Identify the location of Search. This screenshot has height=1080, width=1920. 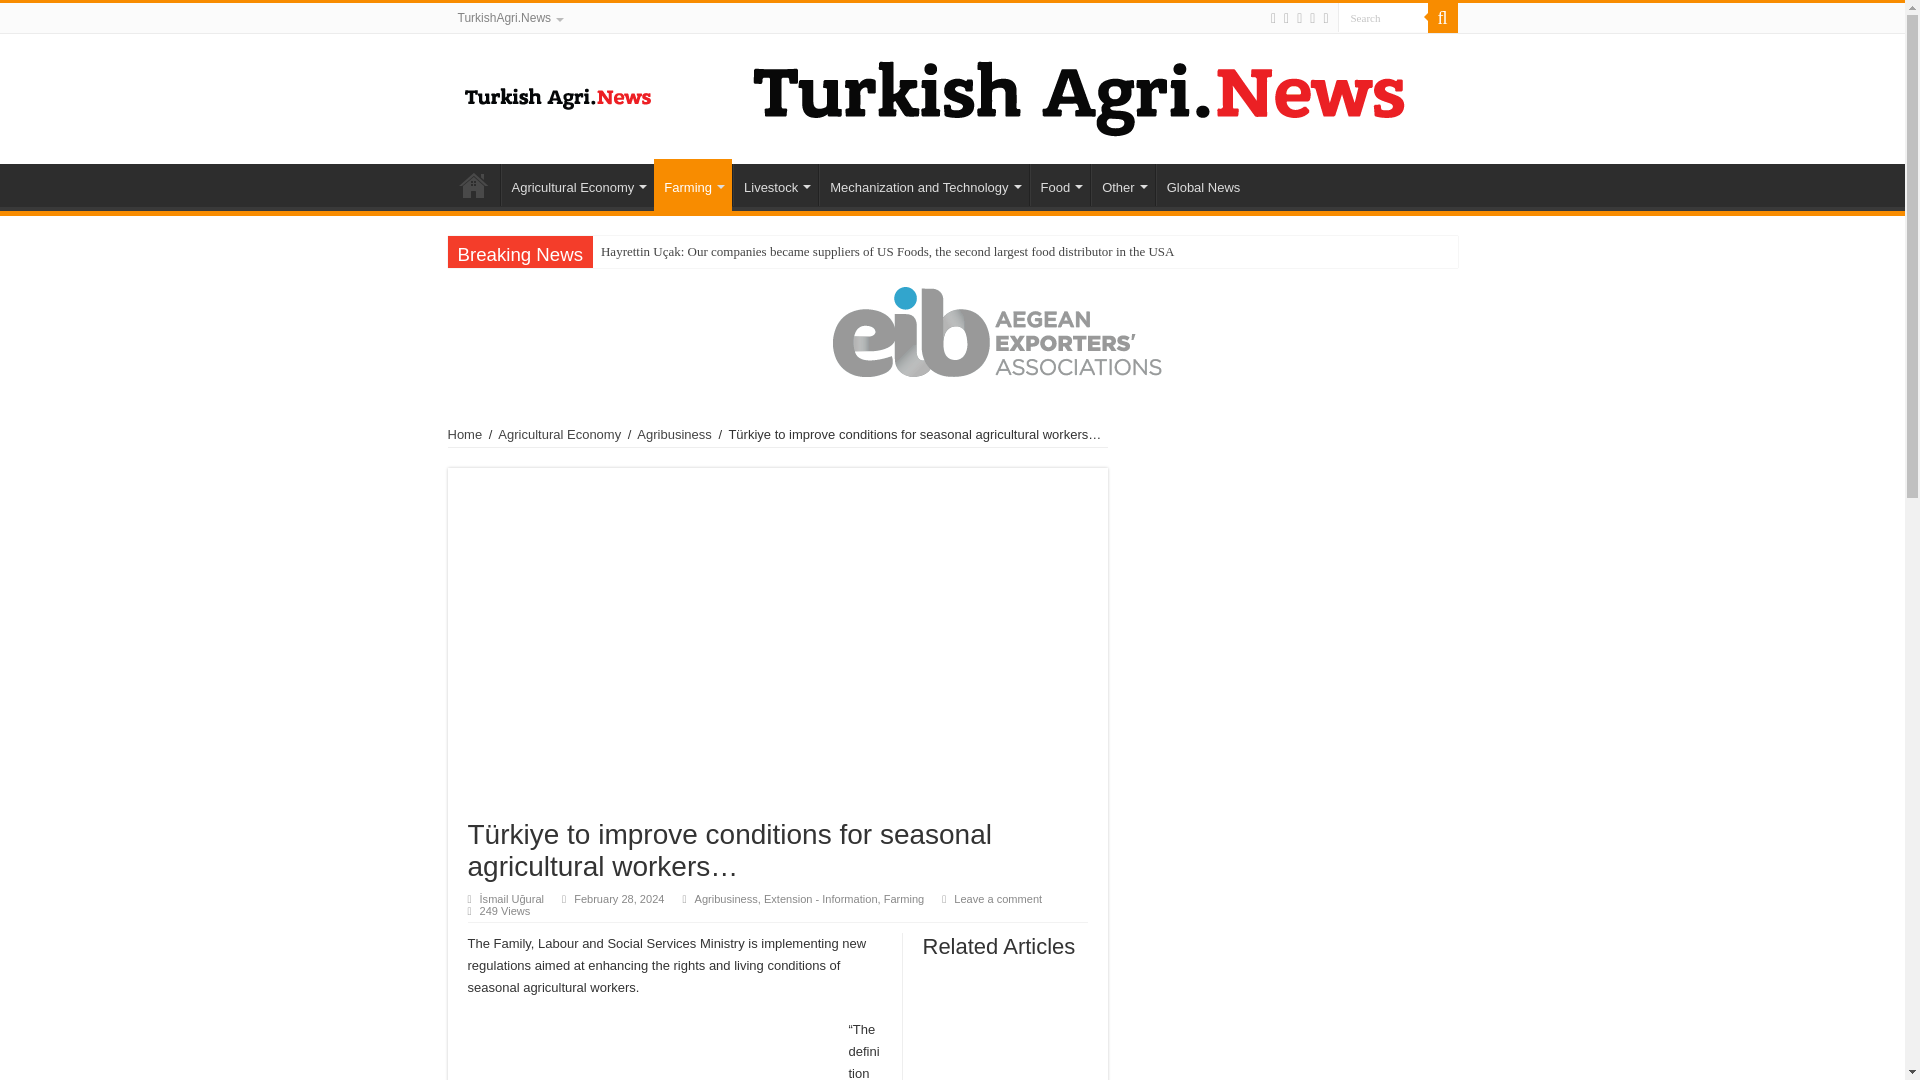
(1442, 18).